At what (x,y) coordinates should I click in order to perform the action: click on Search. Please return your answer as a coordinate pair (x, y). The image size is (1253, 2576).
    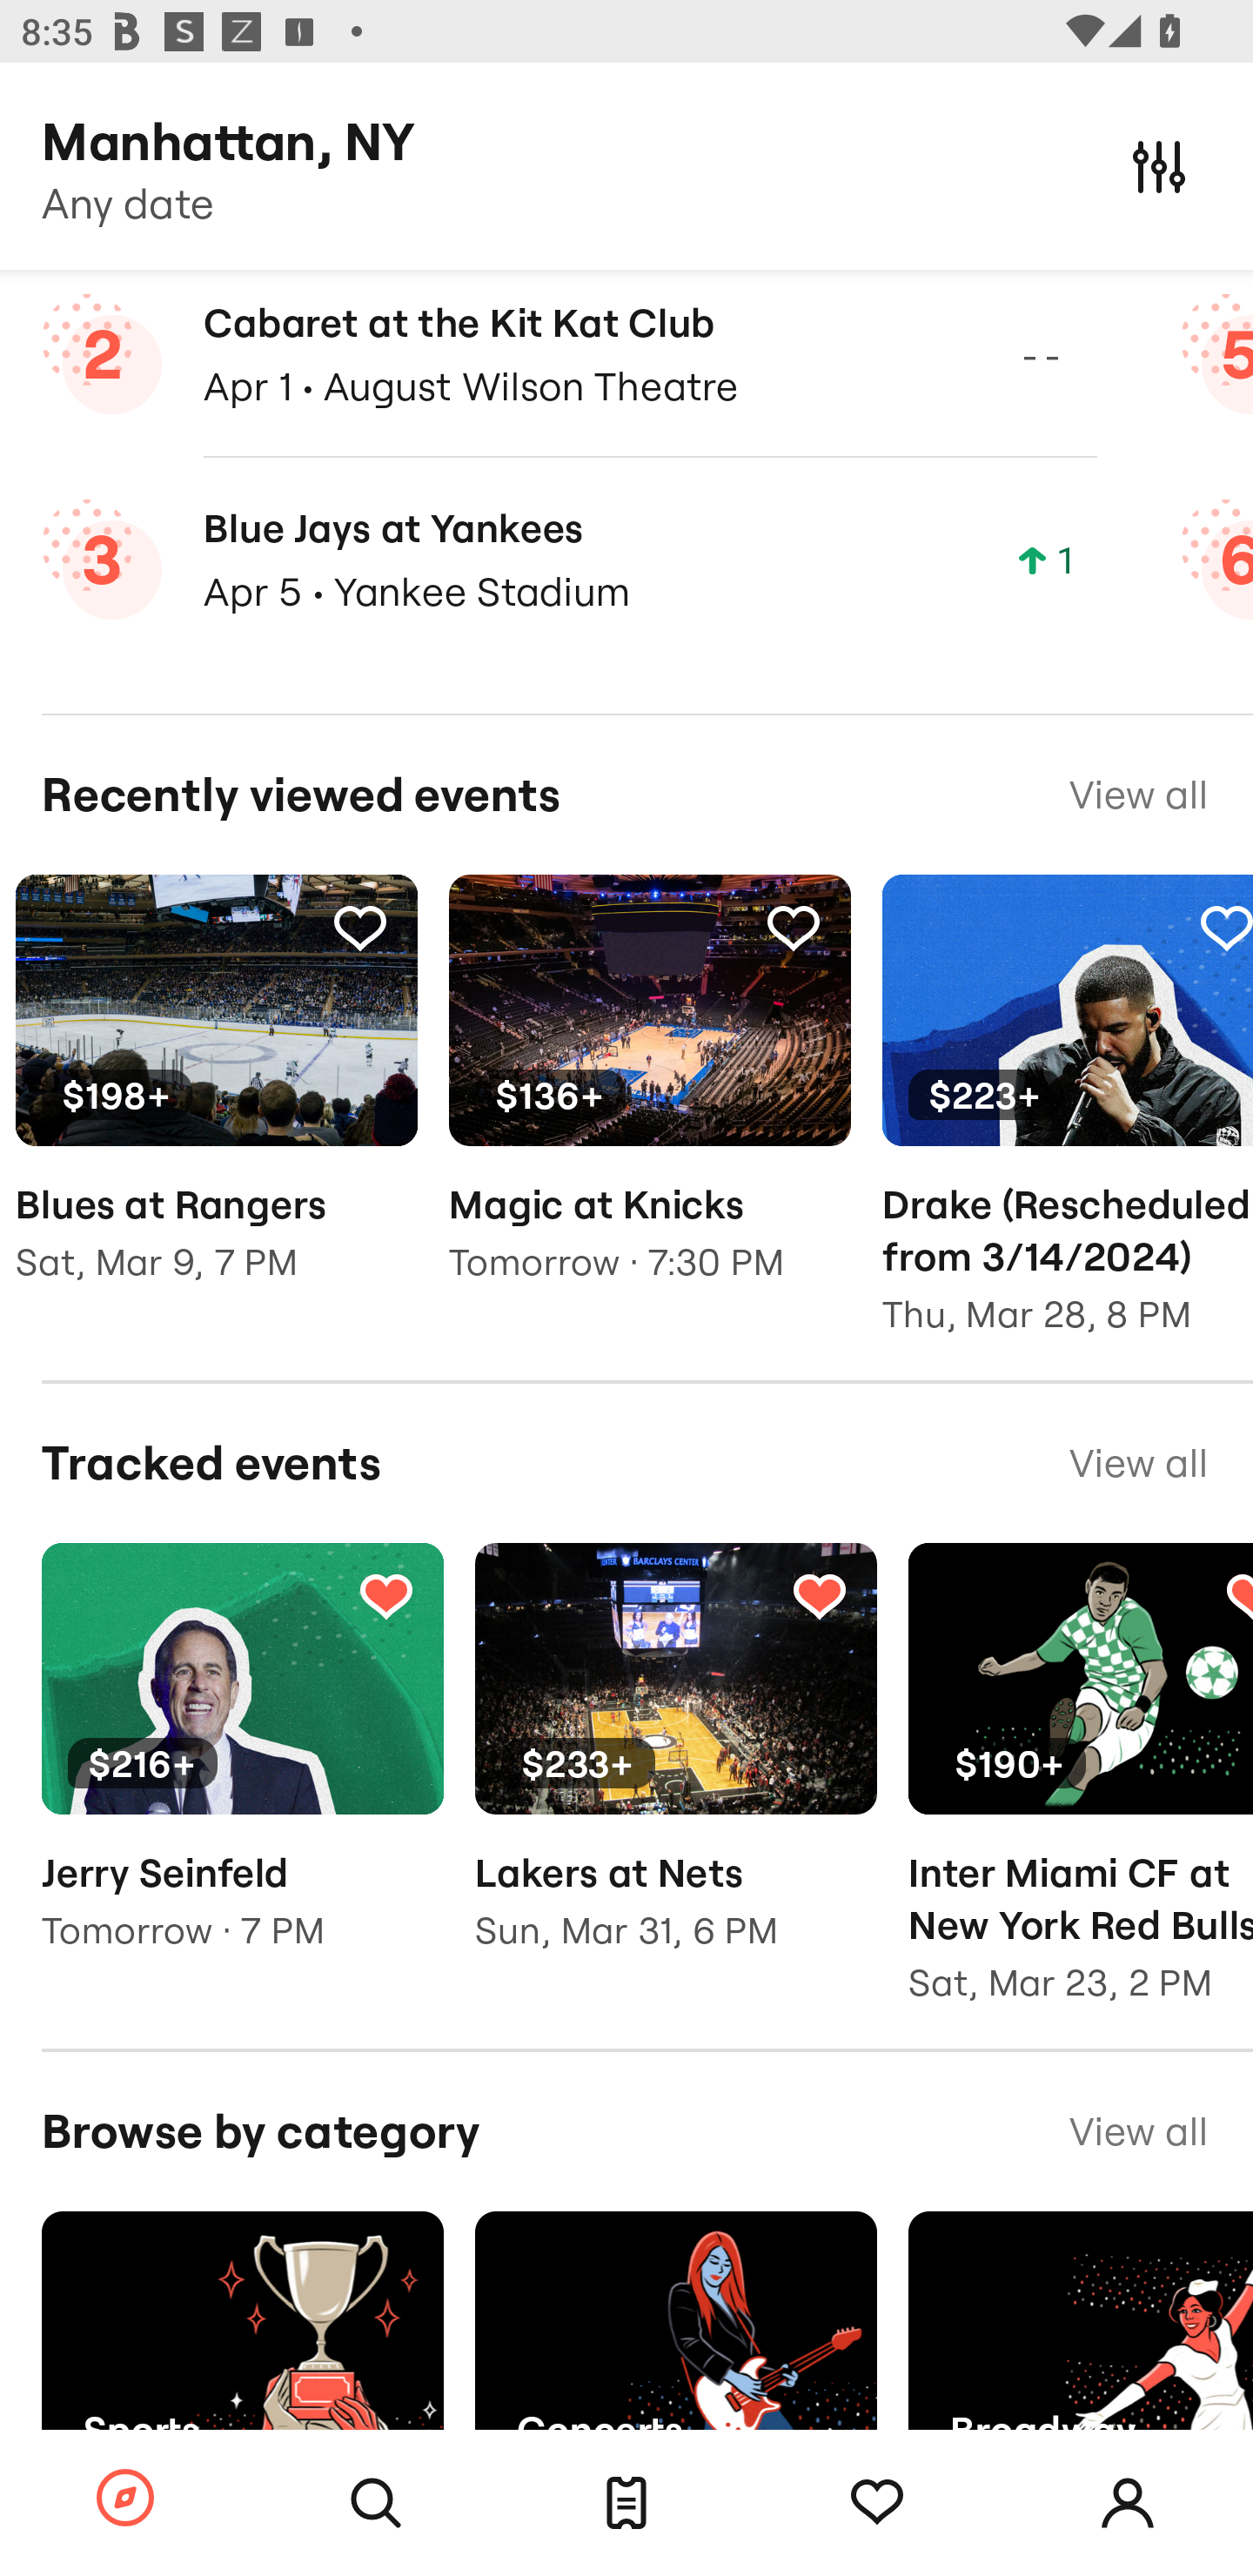
    Looking at the image, I should click on (376, 2503).